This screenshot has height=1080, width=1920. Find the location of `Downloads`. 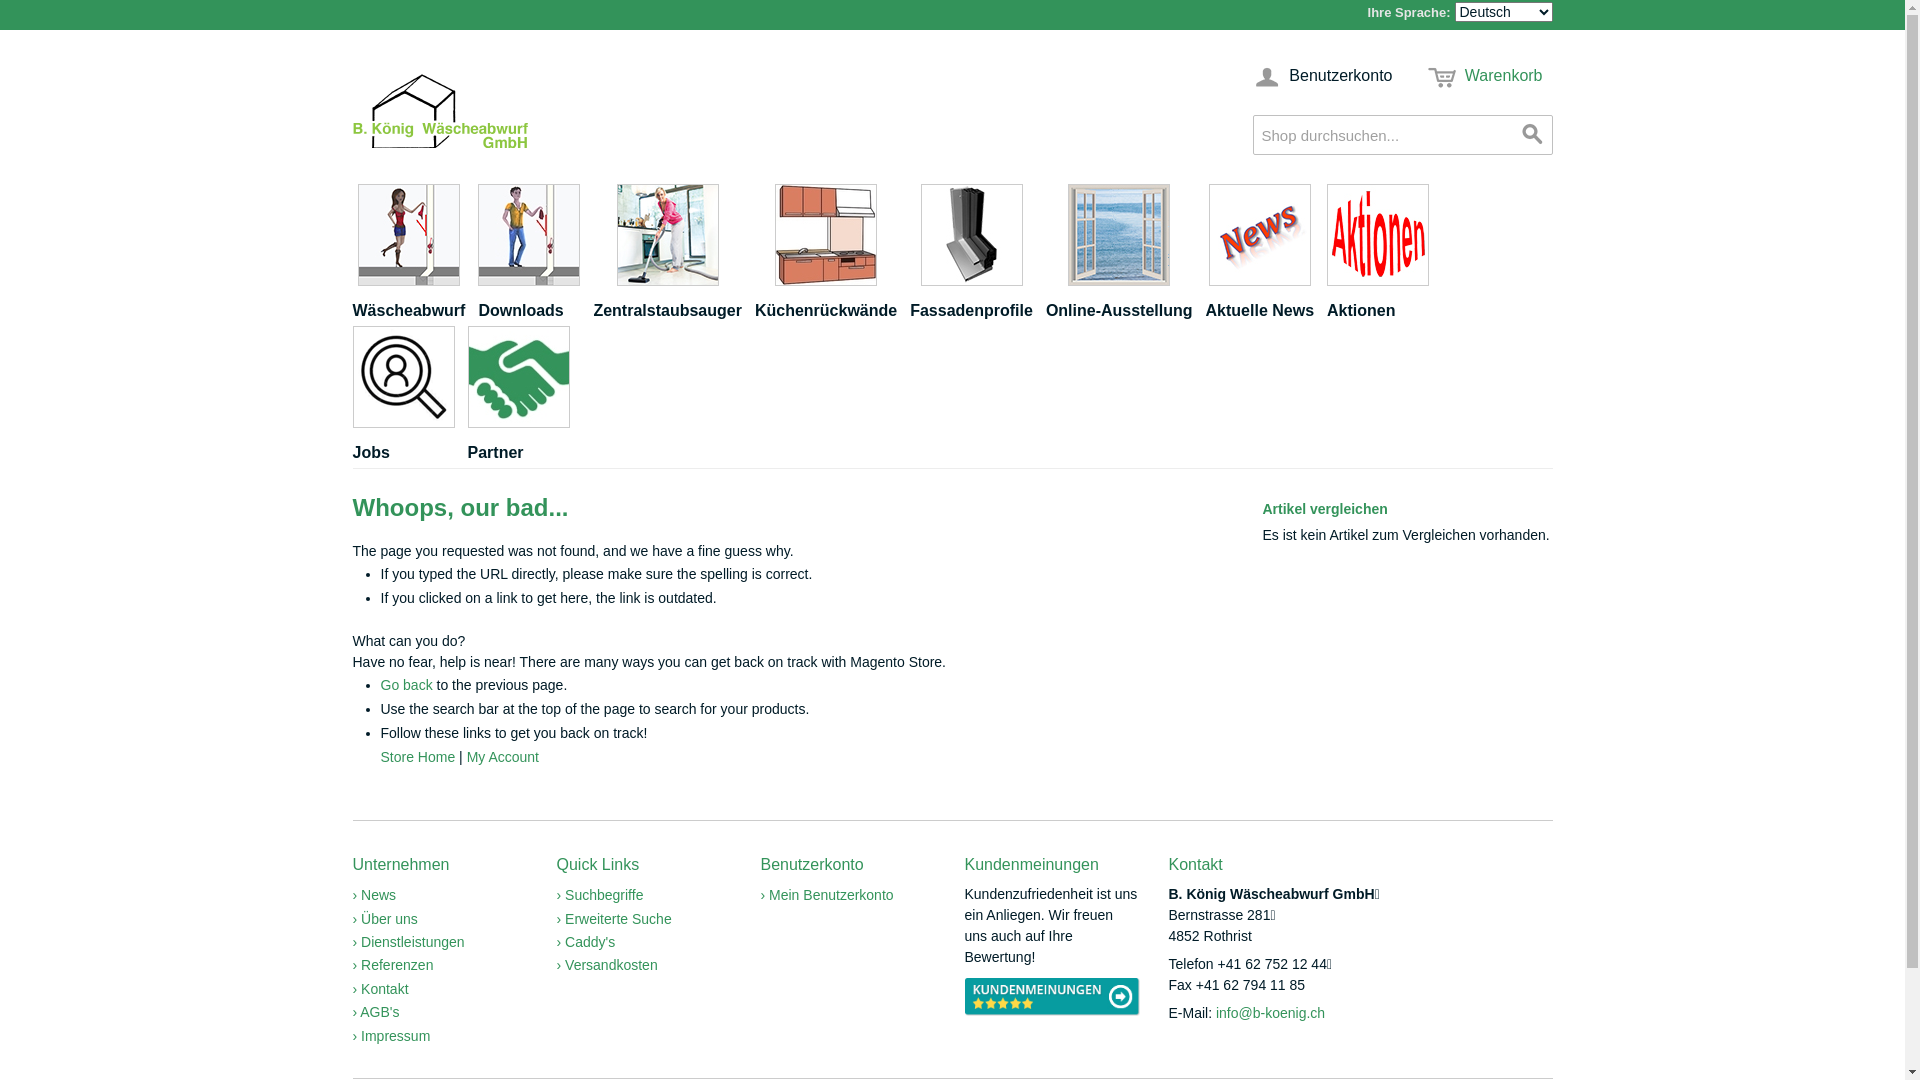

Downloads is located at coordinates (536, 255).